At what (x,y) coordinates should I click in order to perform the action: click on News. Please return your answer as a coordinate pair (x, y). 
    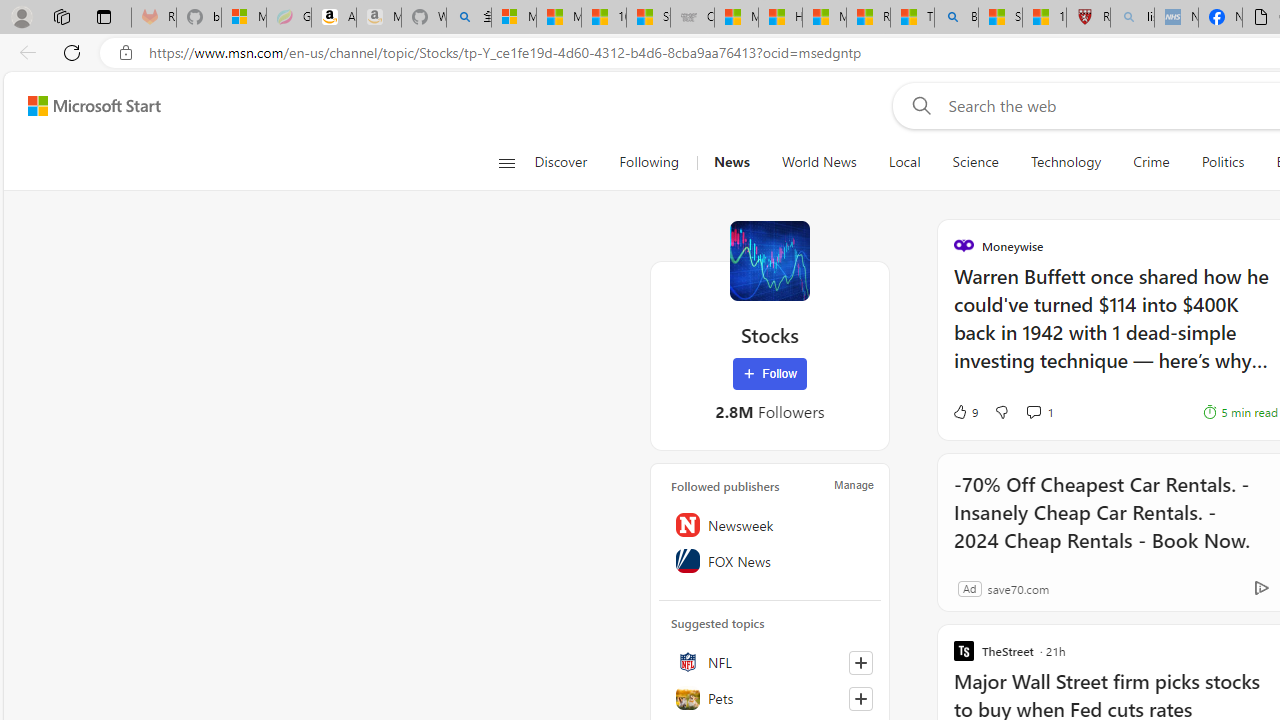
    Looking at the image, I should click on (731, 162).